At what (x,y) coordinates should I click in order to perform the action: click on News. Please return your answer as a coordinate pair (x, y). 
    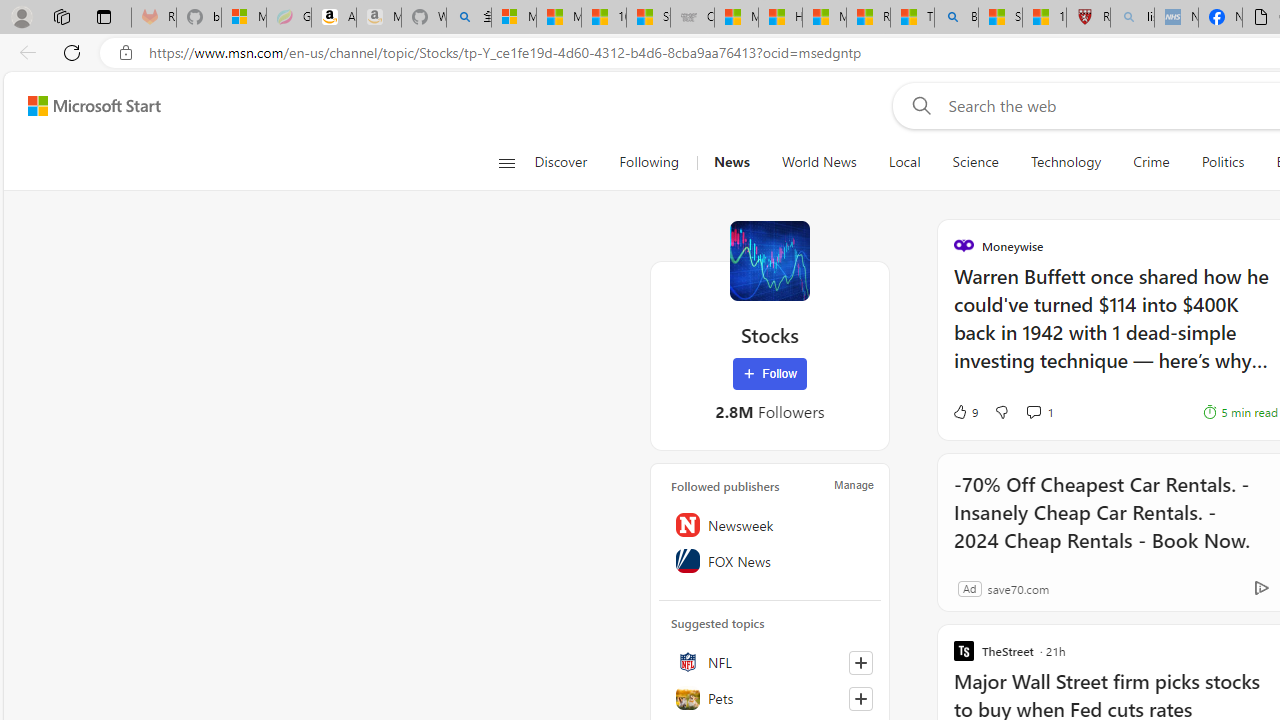
    Looking at the image, I should click on (731, 162).